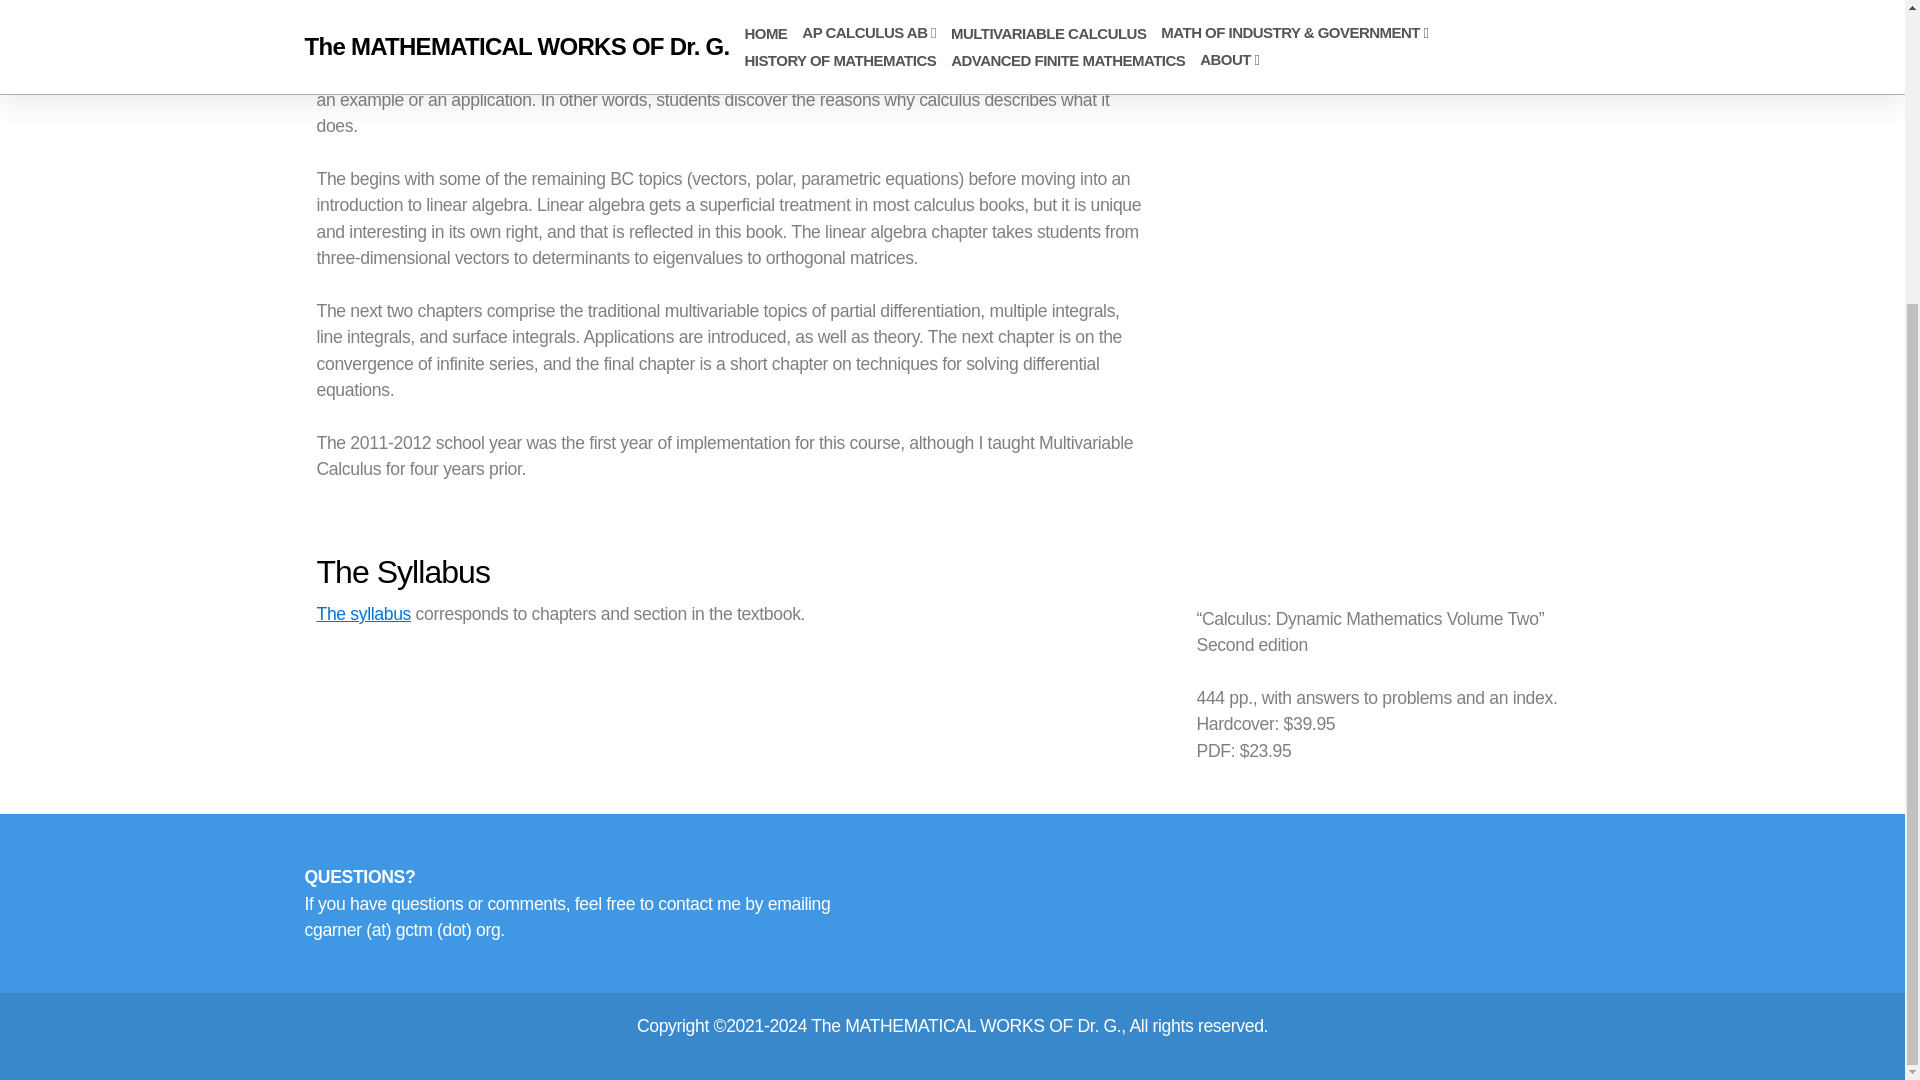 This screenshot has width=1920, height=1080. I want to click on The syllabus, so click(363, 614).